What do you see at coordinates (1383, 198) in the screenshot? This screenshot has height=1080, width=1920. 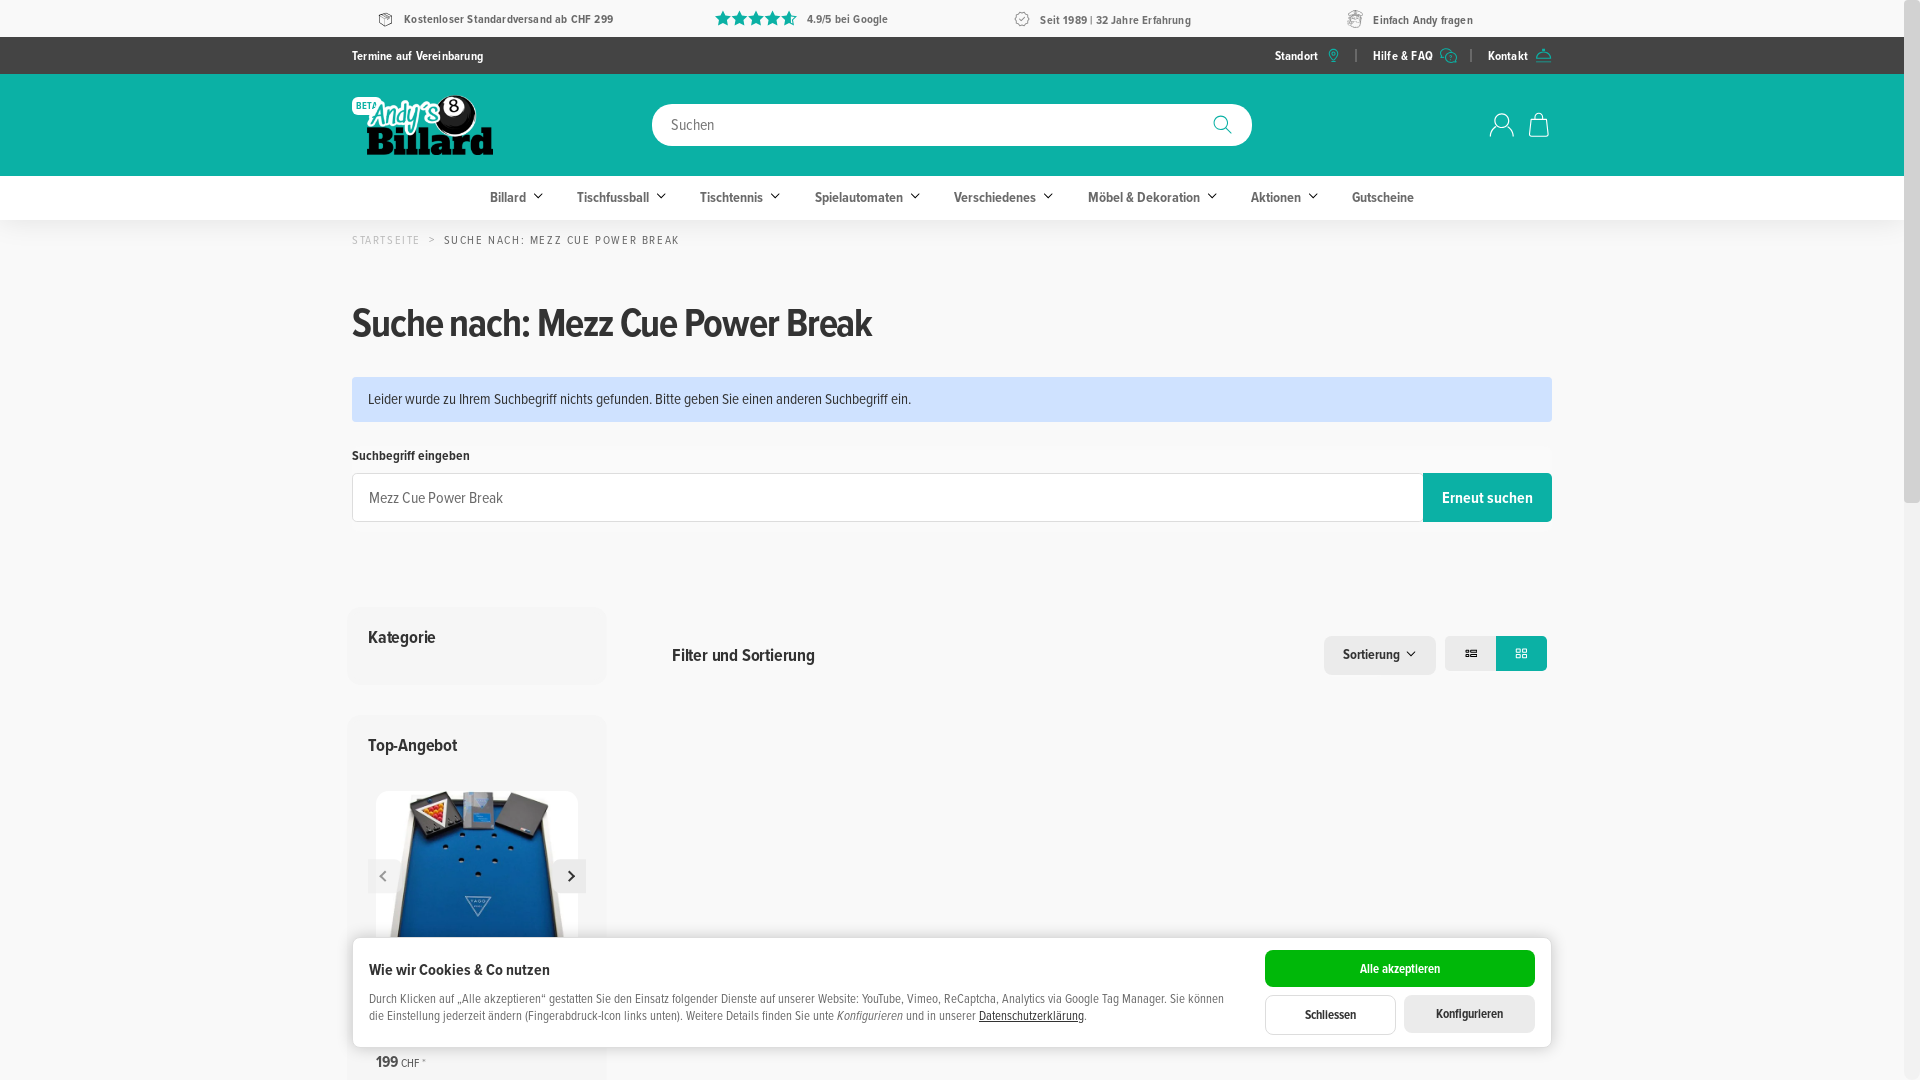 I see `Gutscheine` at bounding box center [1383, 198].